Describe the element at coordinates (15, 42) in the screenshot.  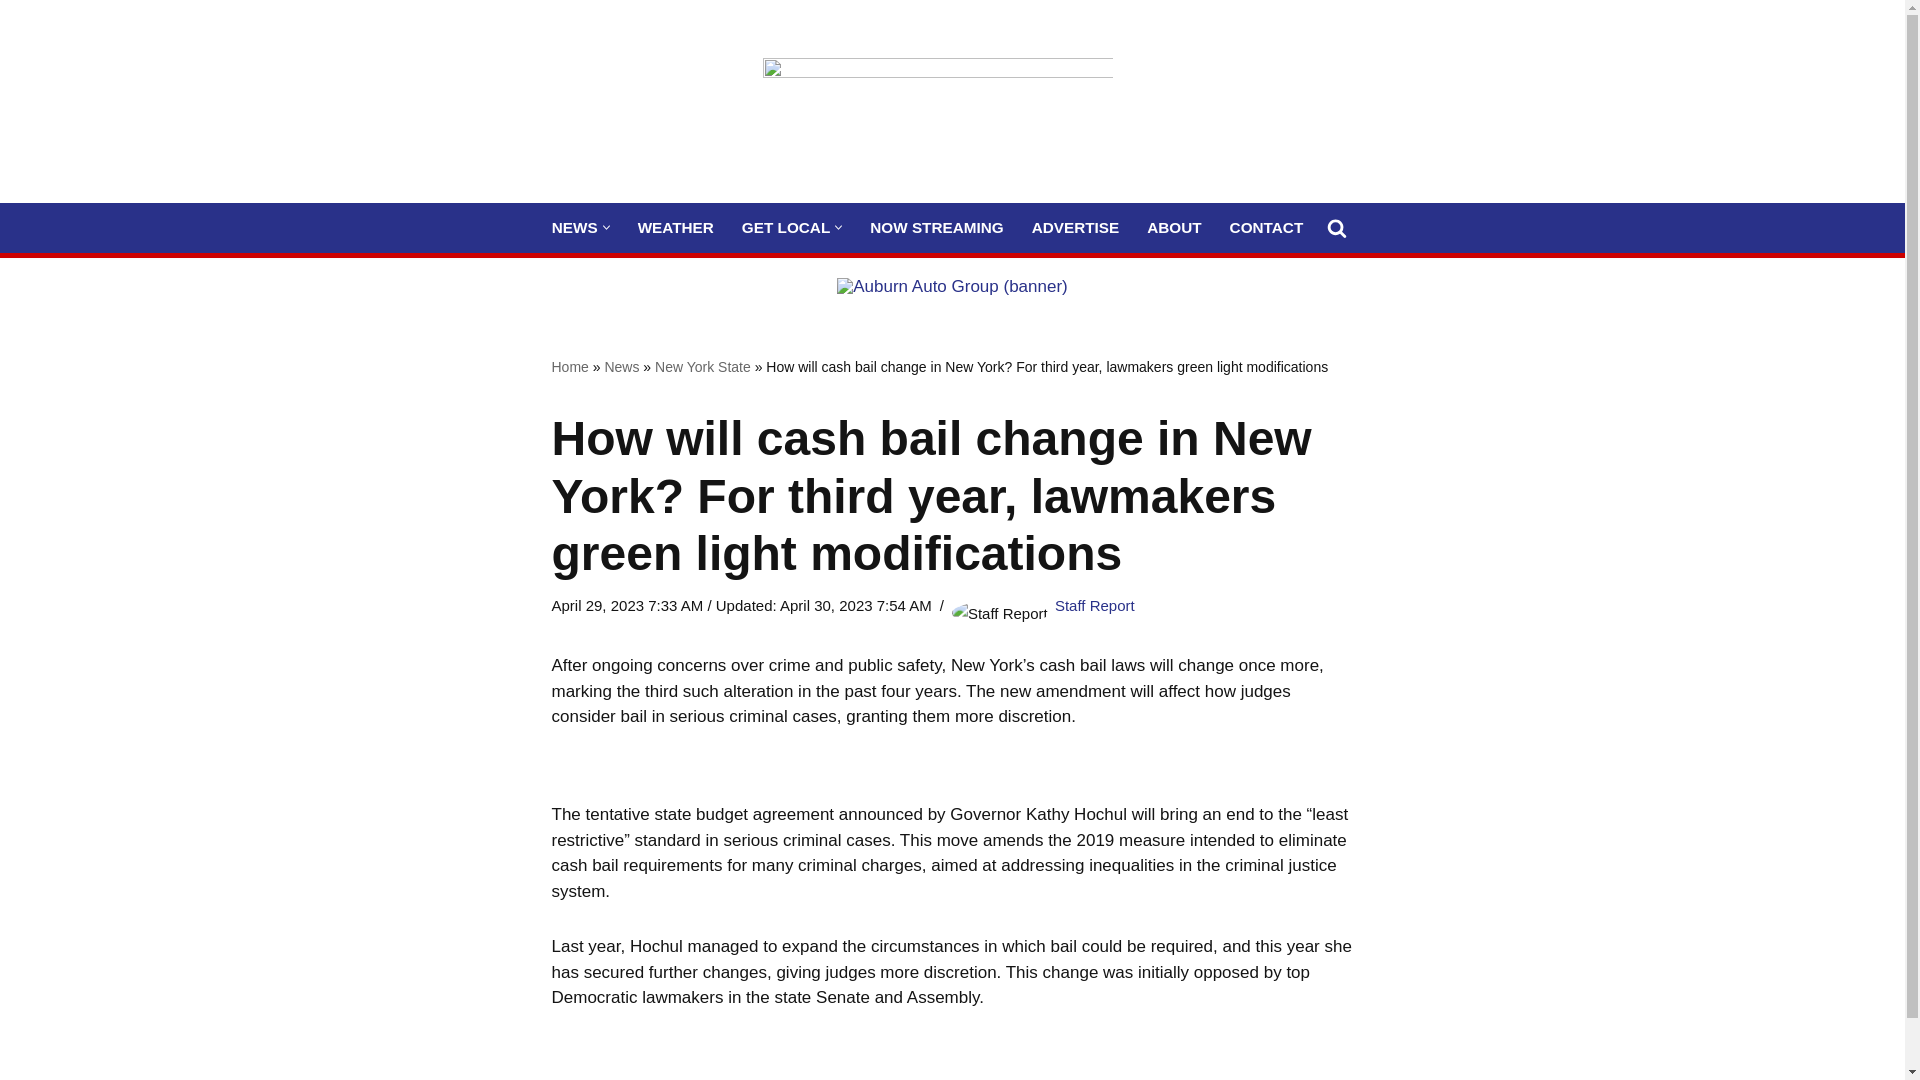
I see `Skip to content` at that location.